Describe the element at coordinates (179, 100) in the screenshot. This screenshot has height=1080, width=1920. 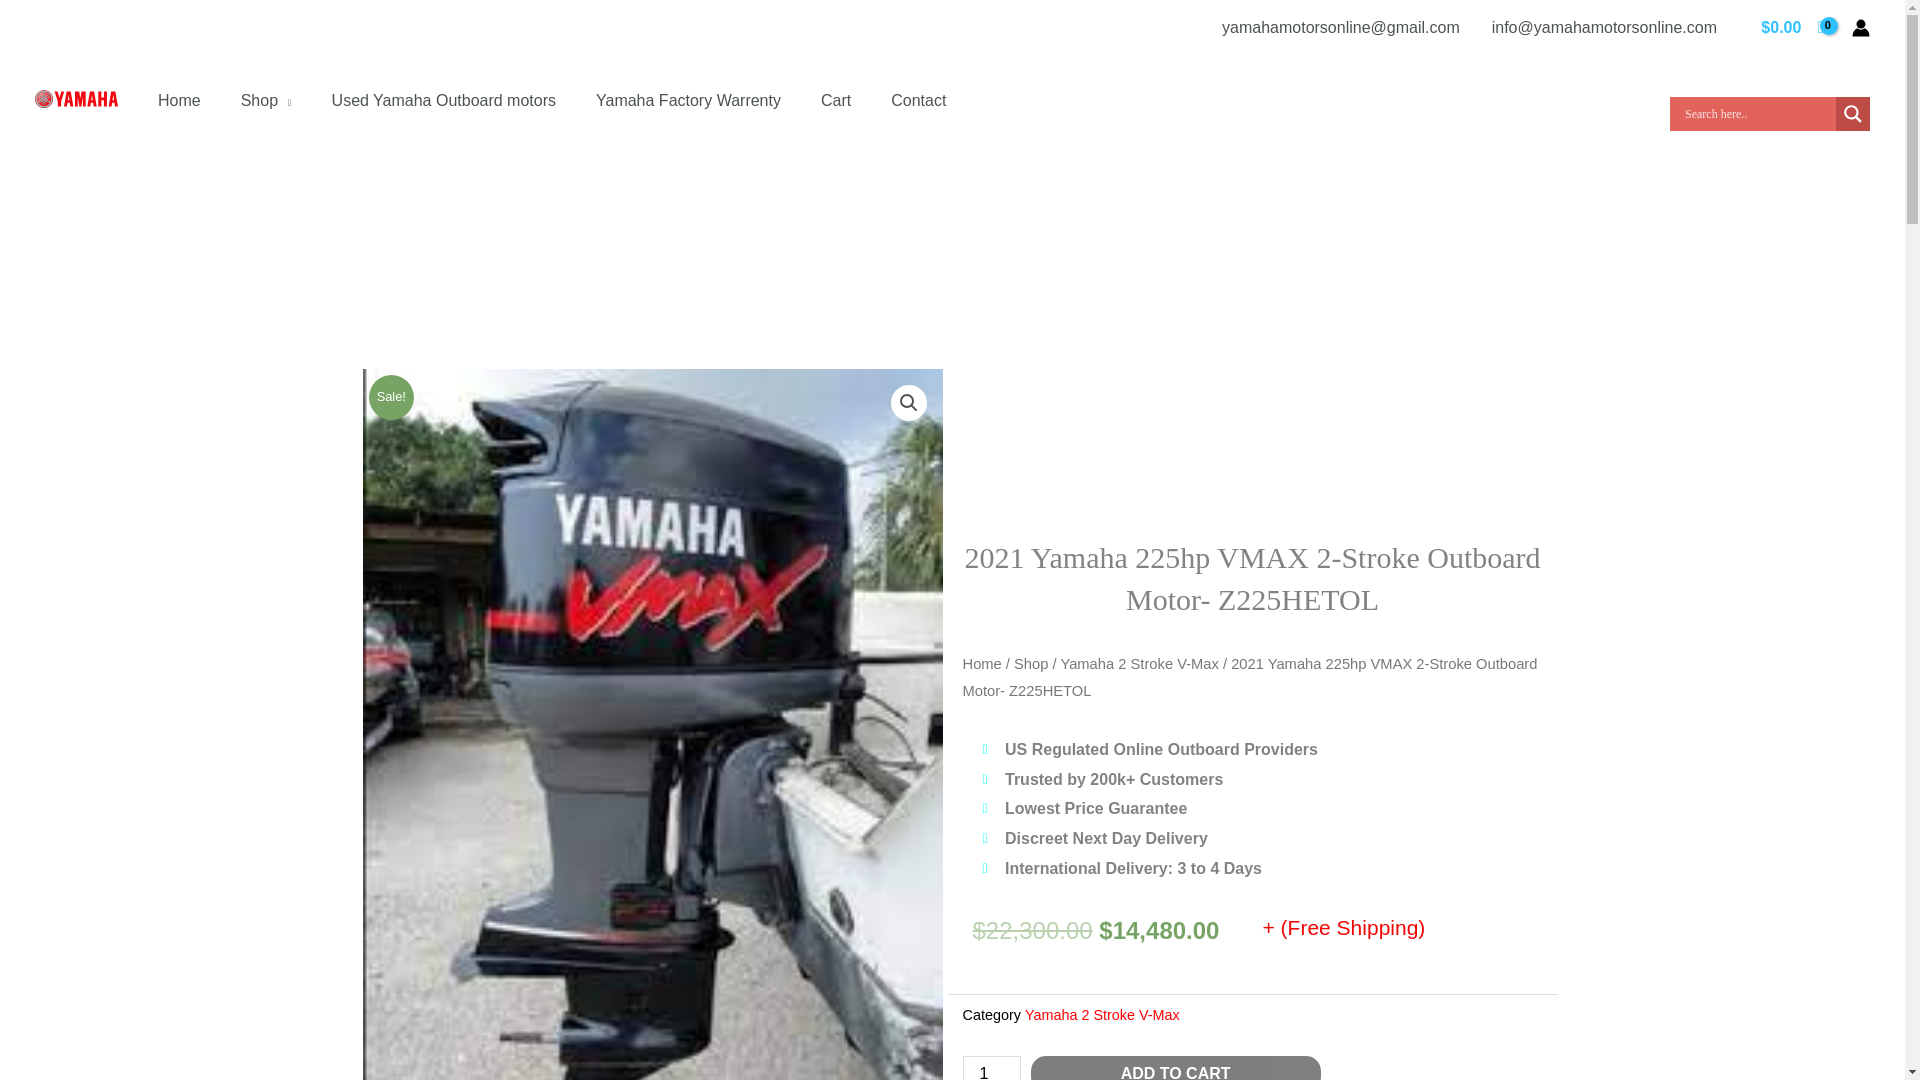
I see `Home` at that location.